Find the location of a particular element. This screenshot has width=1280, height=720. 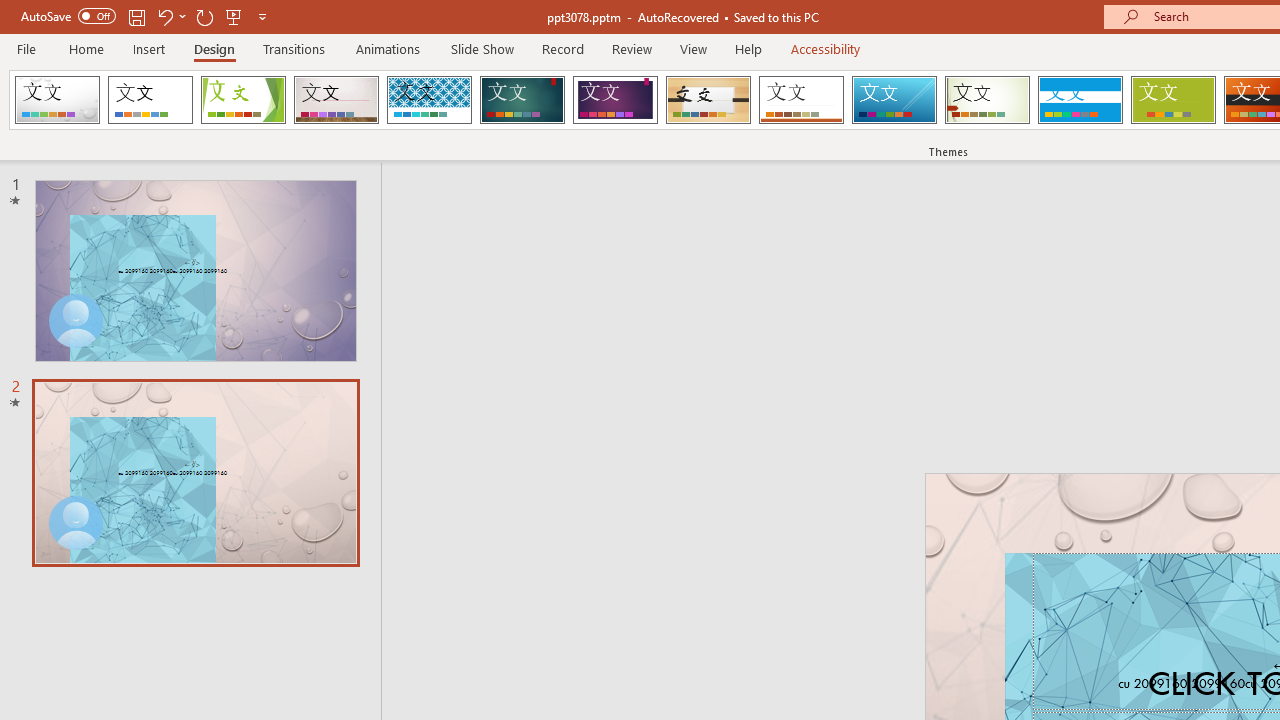

Organic is located at coordinates (708, 100).